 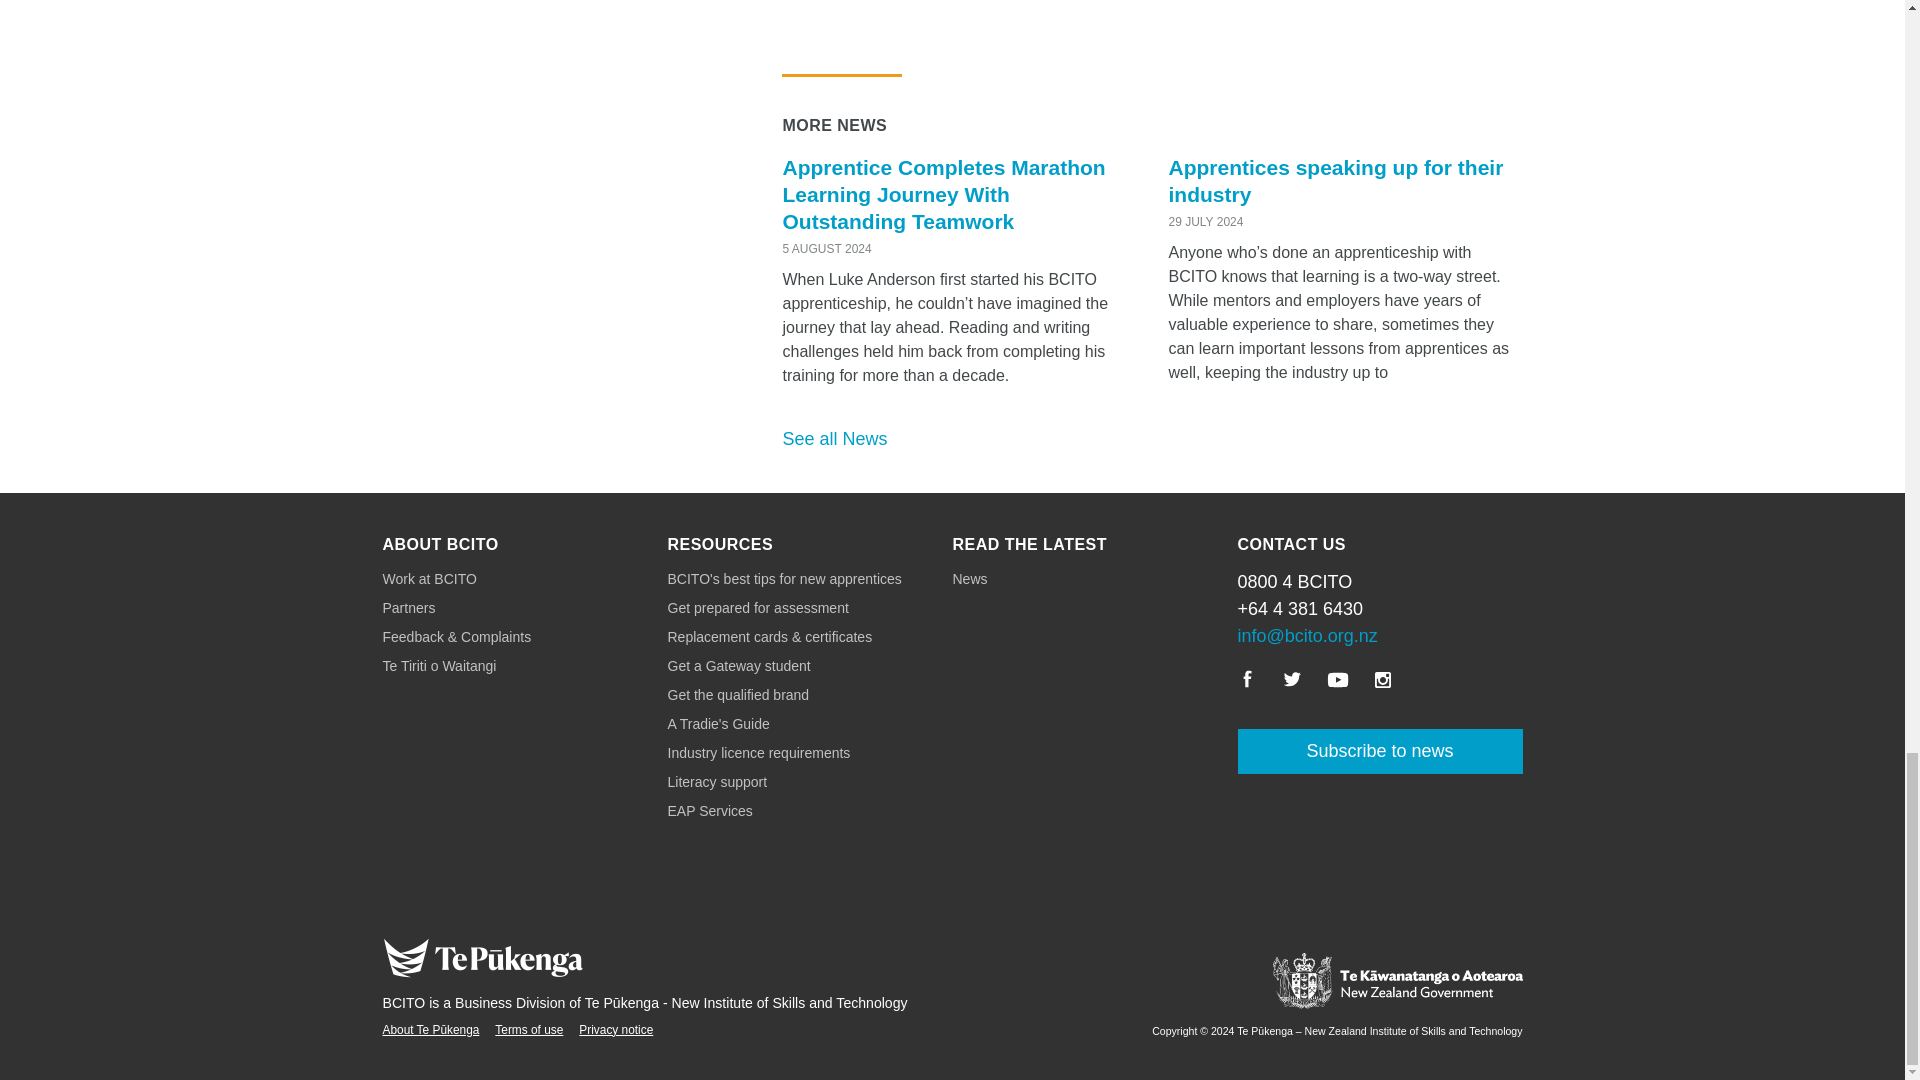 What do you see at coordinates (810, 782) in the screenshot?
I see `Literacy support` at bounding box center [810, 782].